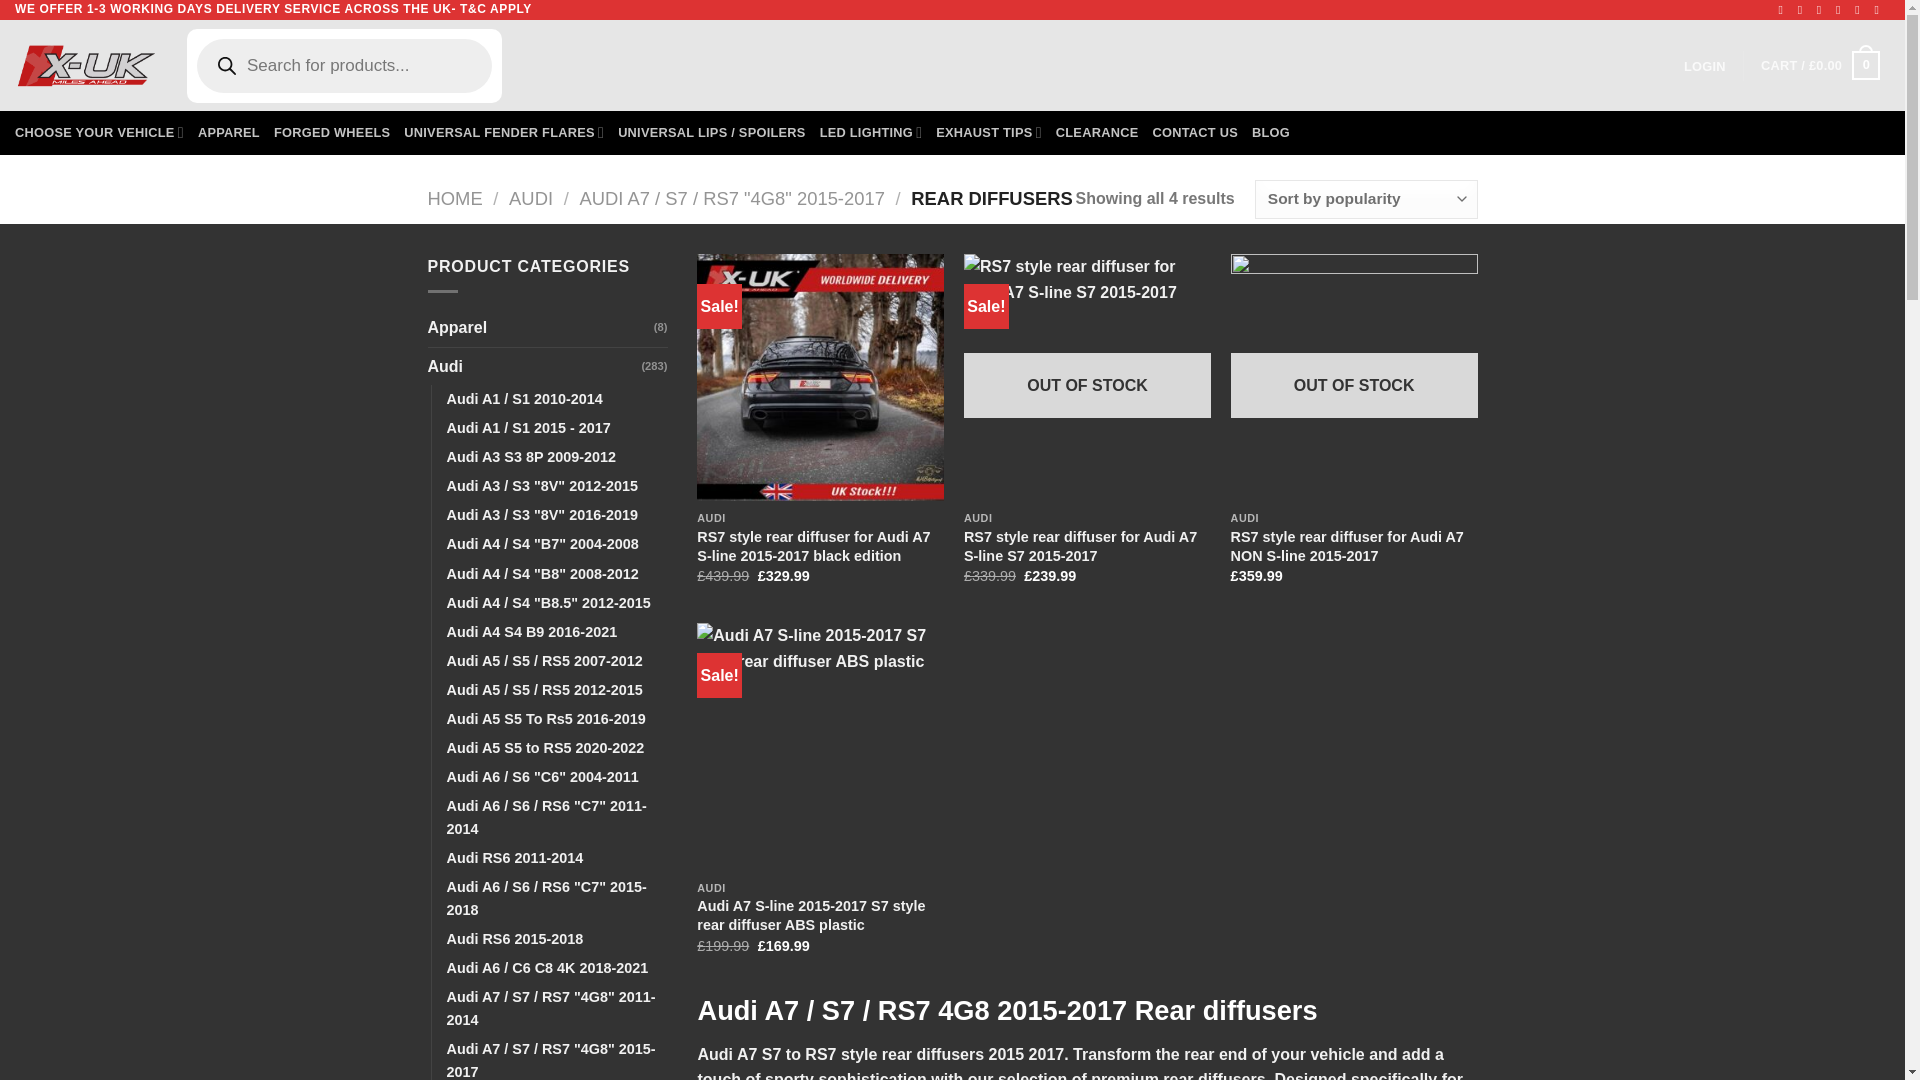 The width and height of the screenshot is (1920, 1080). What do you see at coordinates (504, 133) in the screenshot?
I see `UNIVERSAL FENDER FLARES` at bounding box center [504, 133].